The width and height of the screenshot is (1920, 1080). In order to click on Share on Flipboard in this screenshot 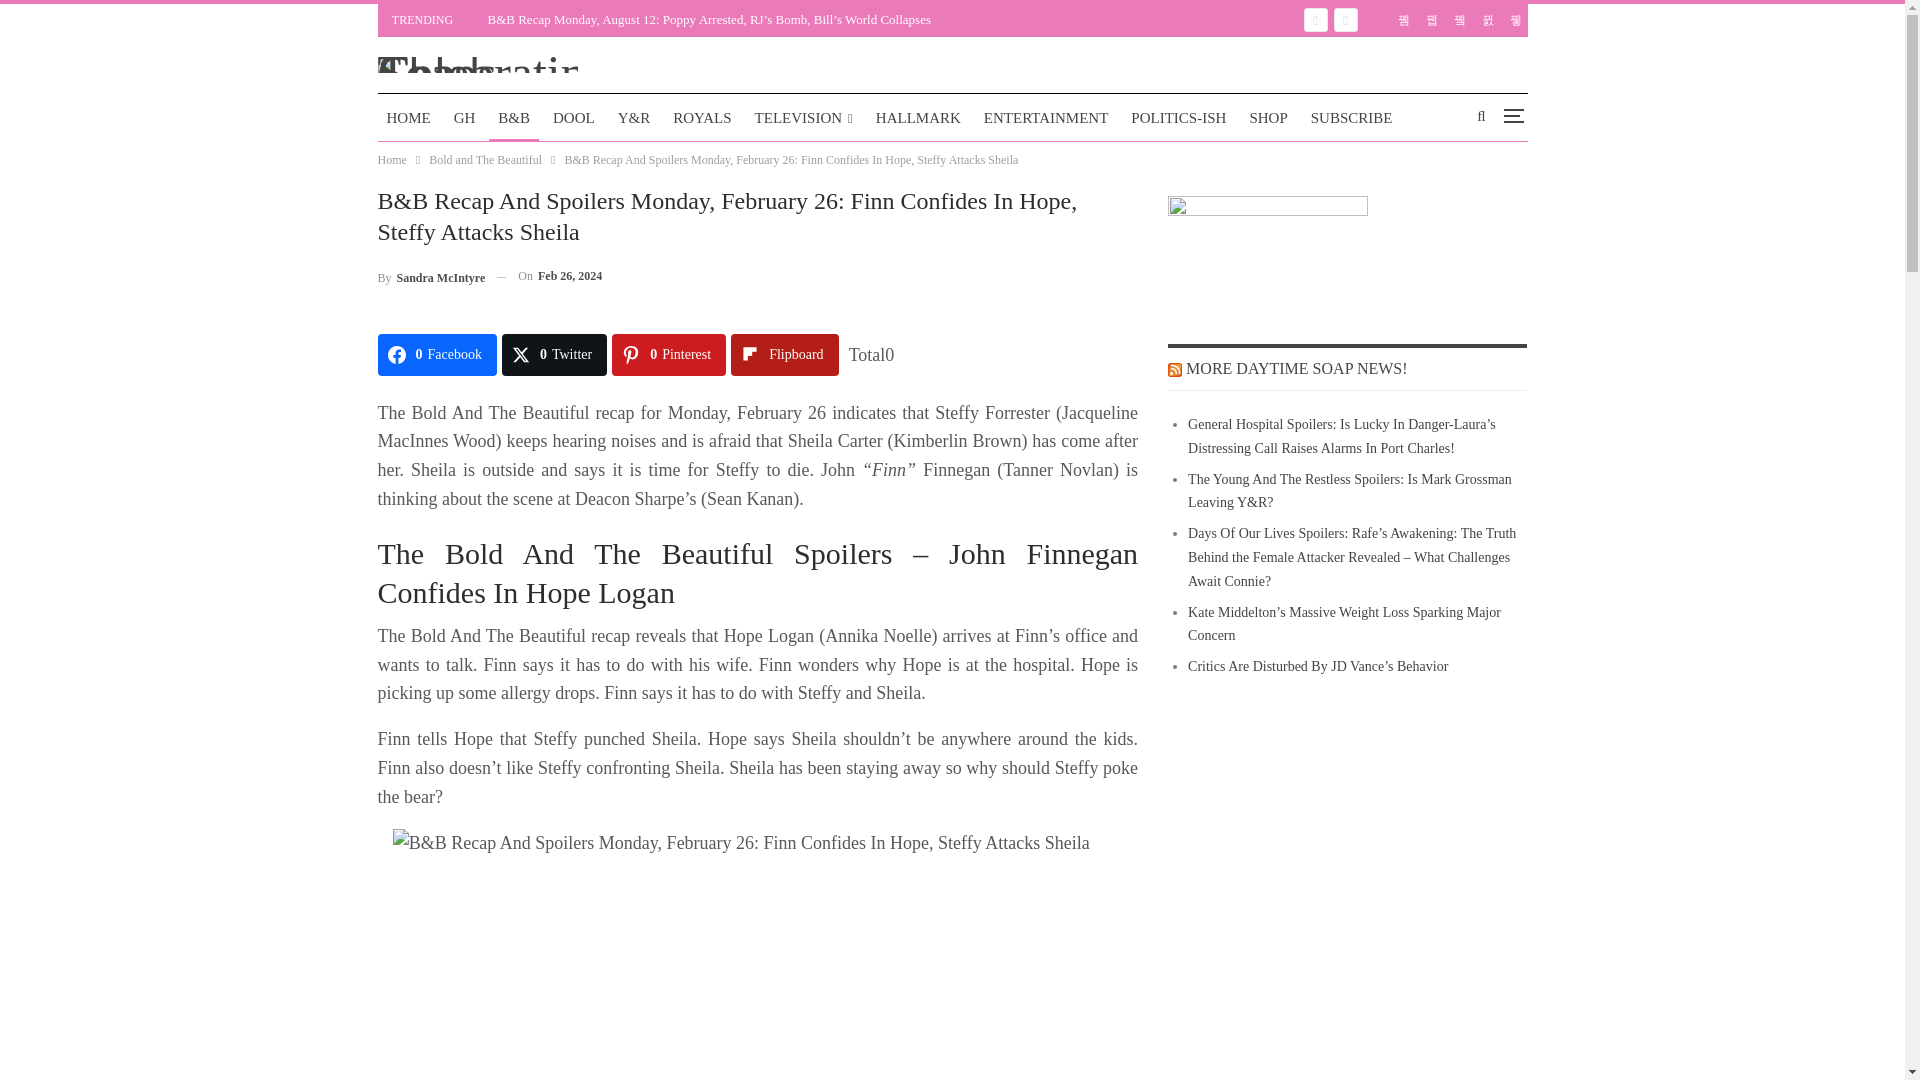, I will do `click(784, 354)`.